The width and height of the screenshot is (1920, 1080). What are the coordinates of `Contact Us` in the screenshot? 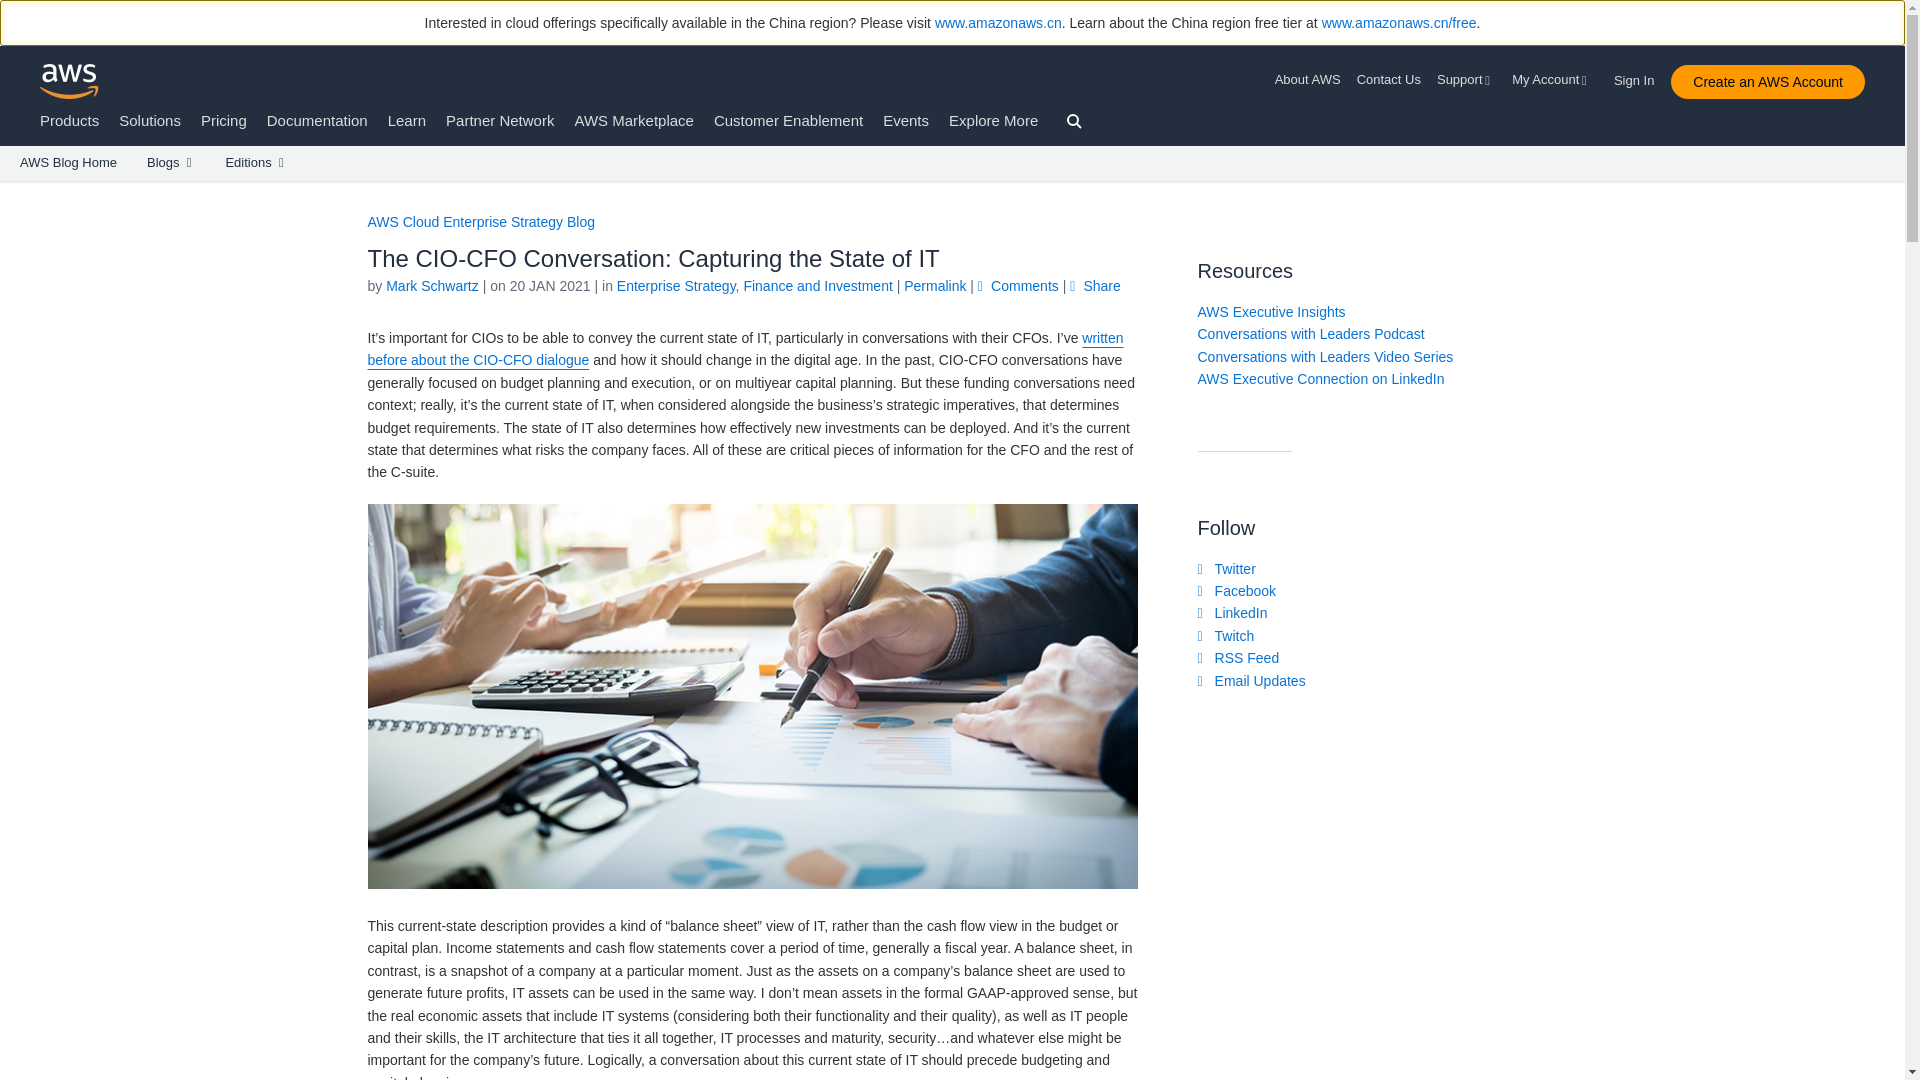 It's located at (1388, 80).